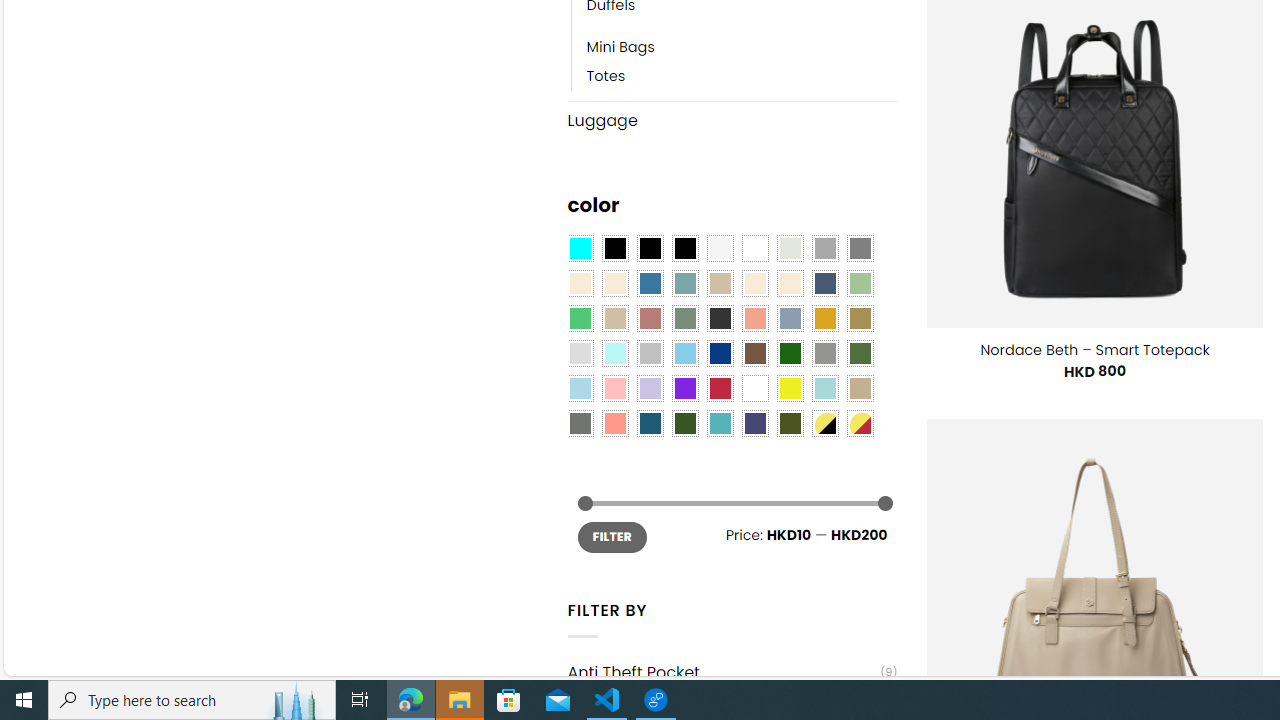  What do you see at coordinates (860, 249) in the screenshot?
I see `All Gray` at bounding box center [860, 249].